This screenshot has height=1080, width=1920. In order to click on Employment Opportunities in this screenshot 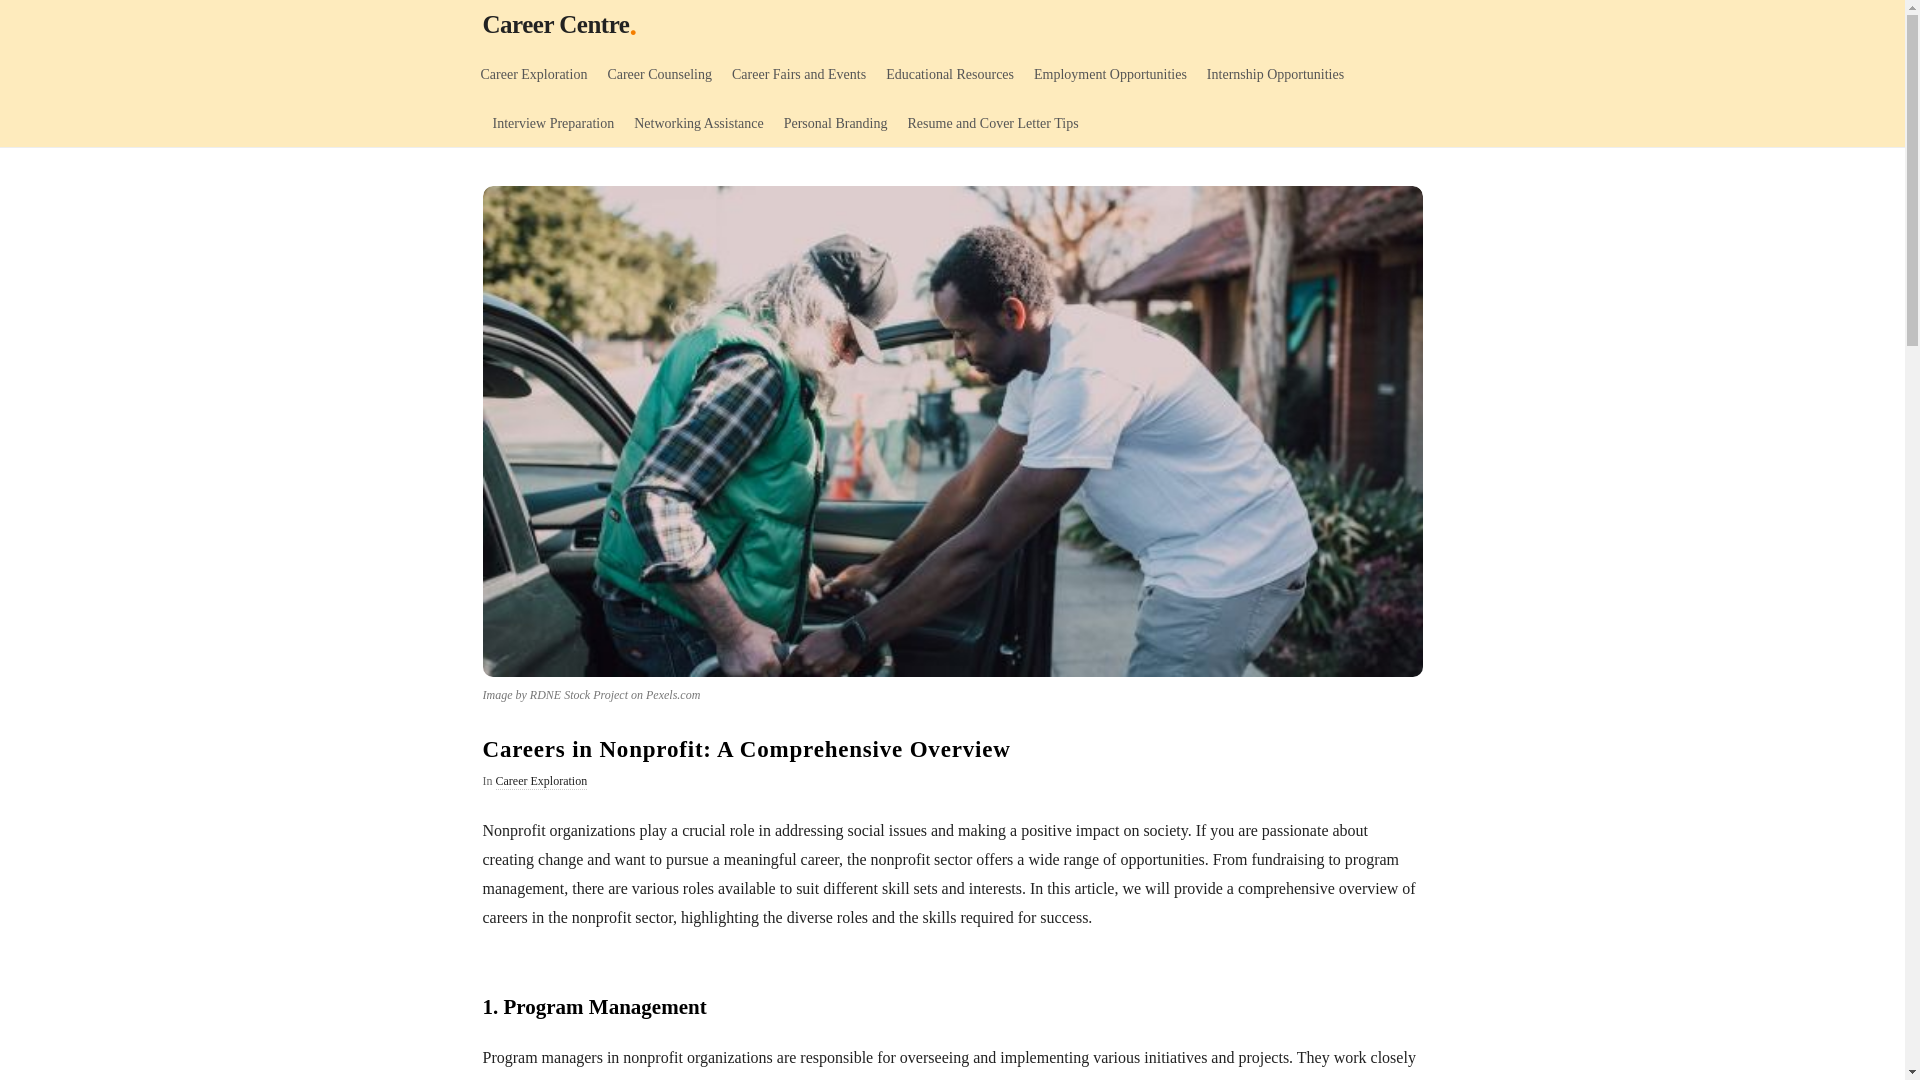, I will do `click(1110, 73)`.